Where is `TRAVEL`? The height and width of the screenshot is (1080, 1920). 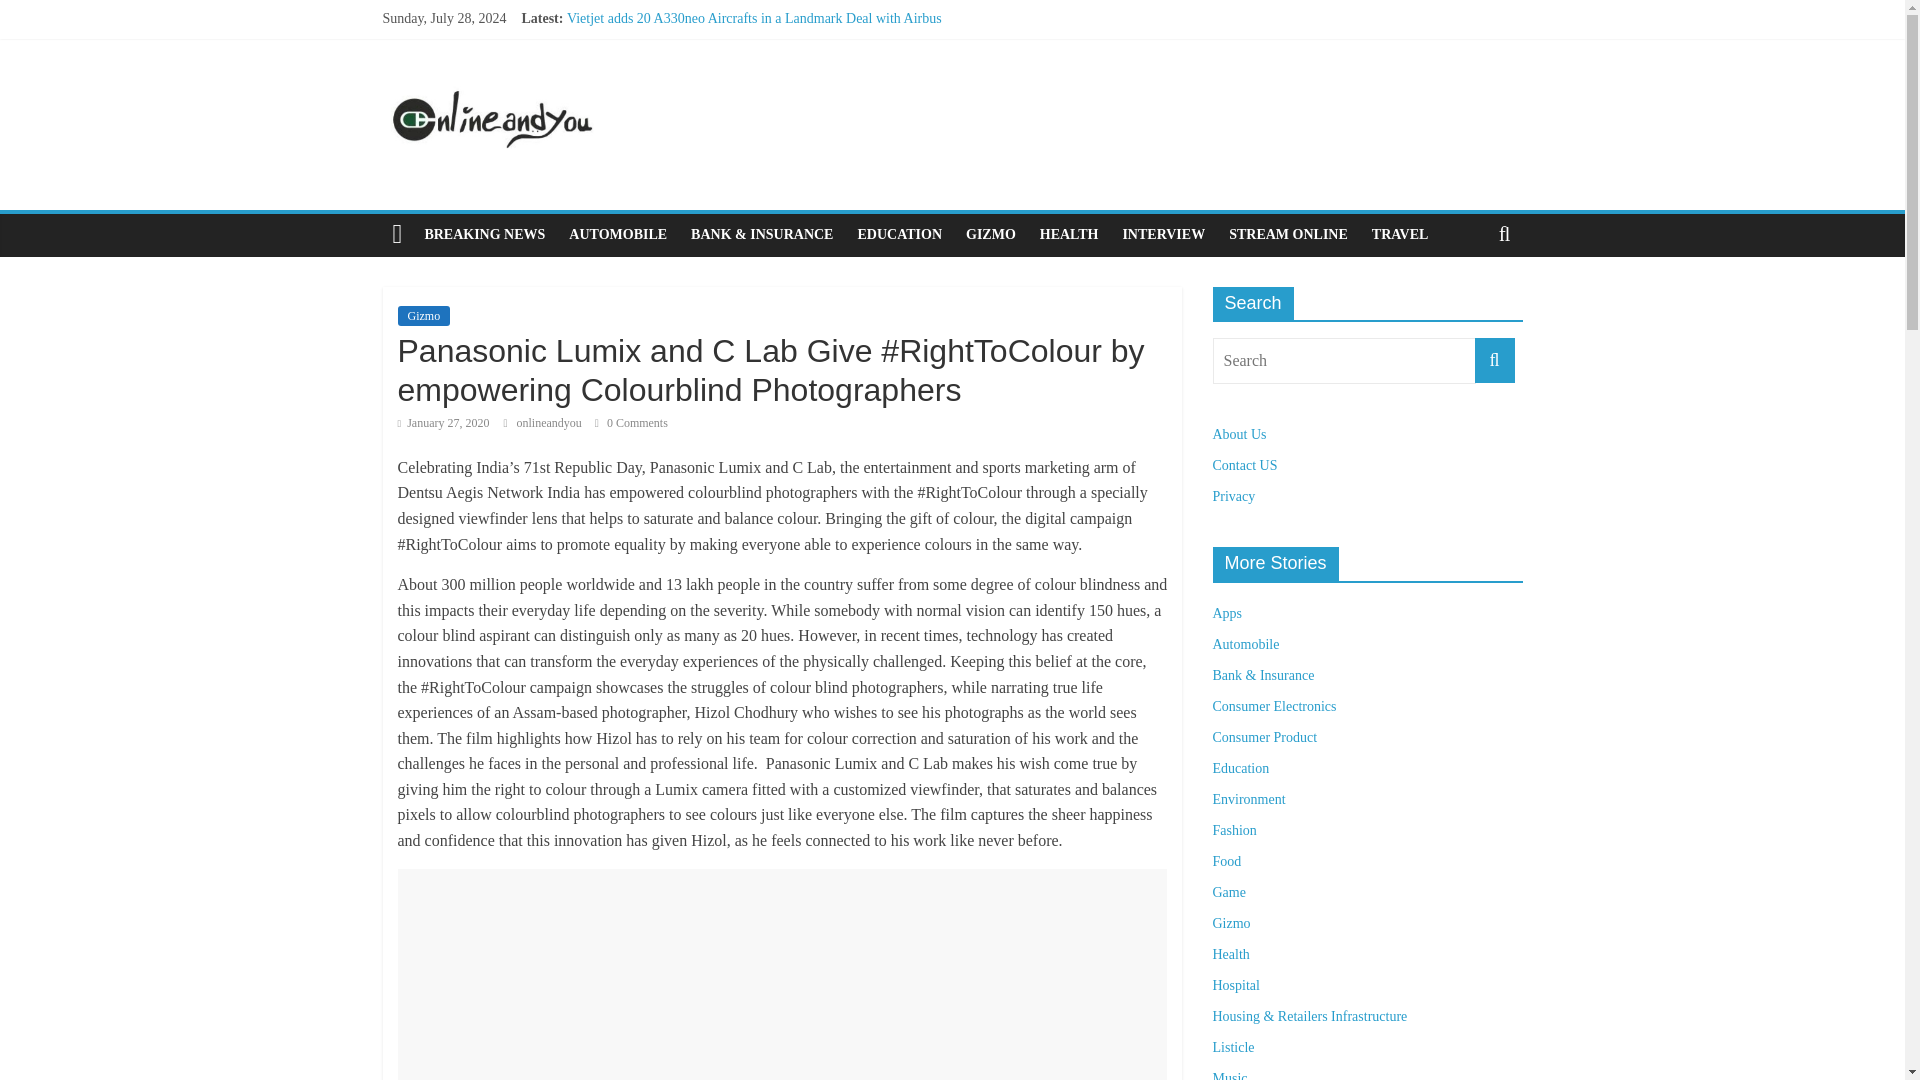
TRAVEL is located at coordinates (1400, 234).